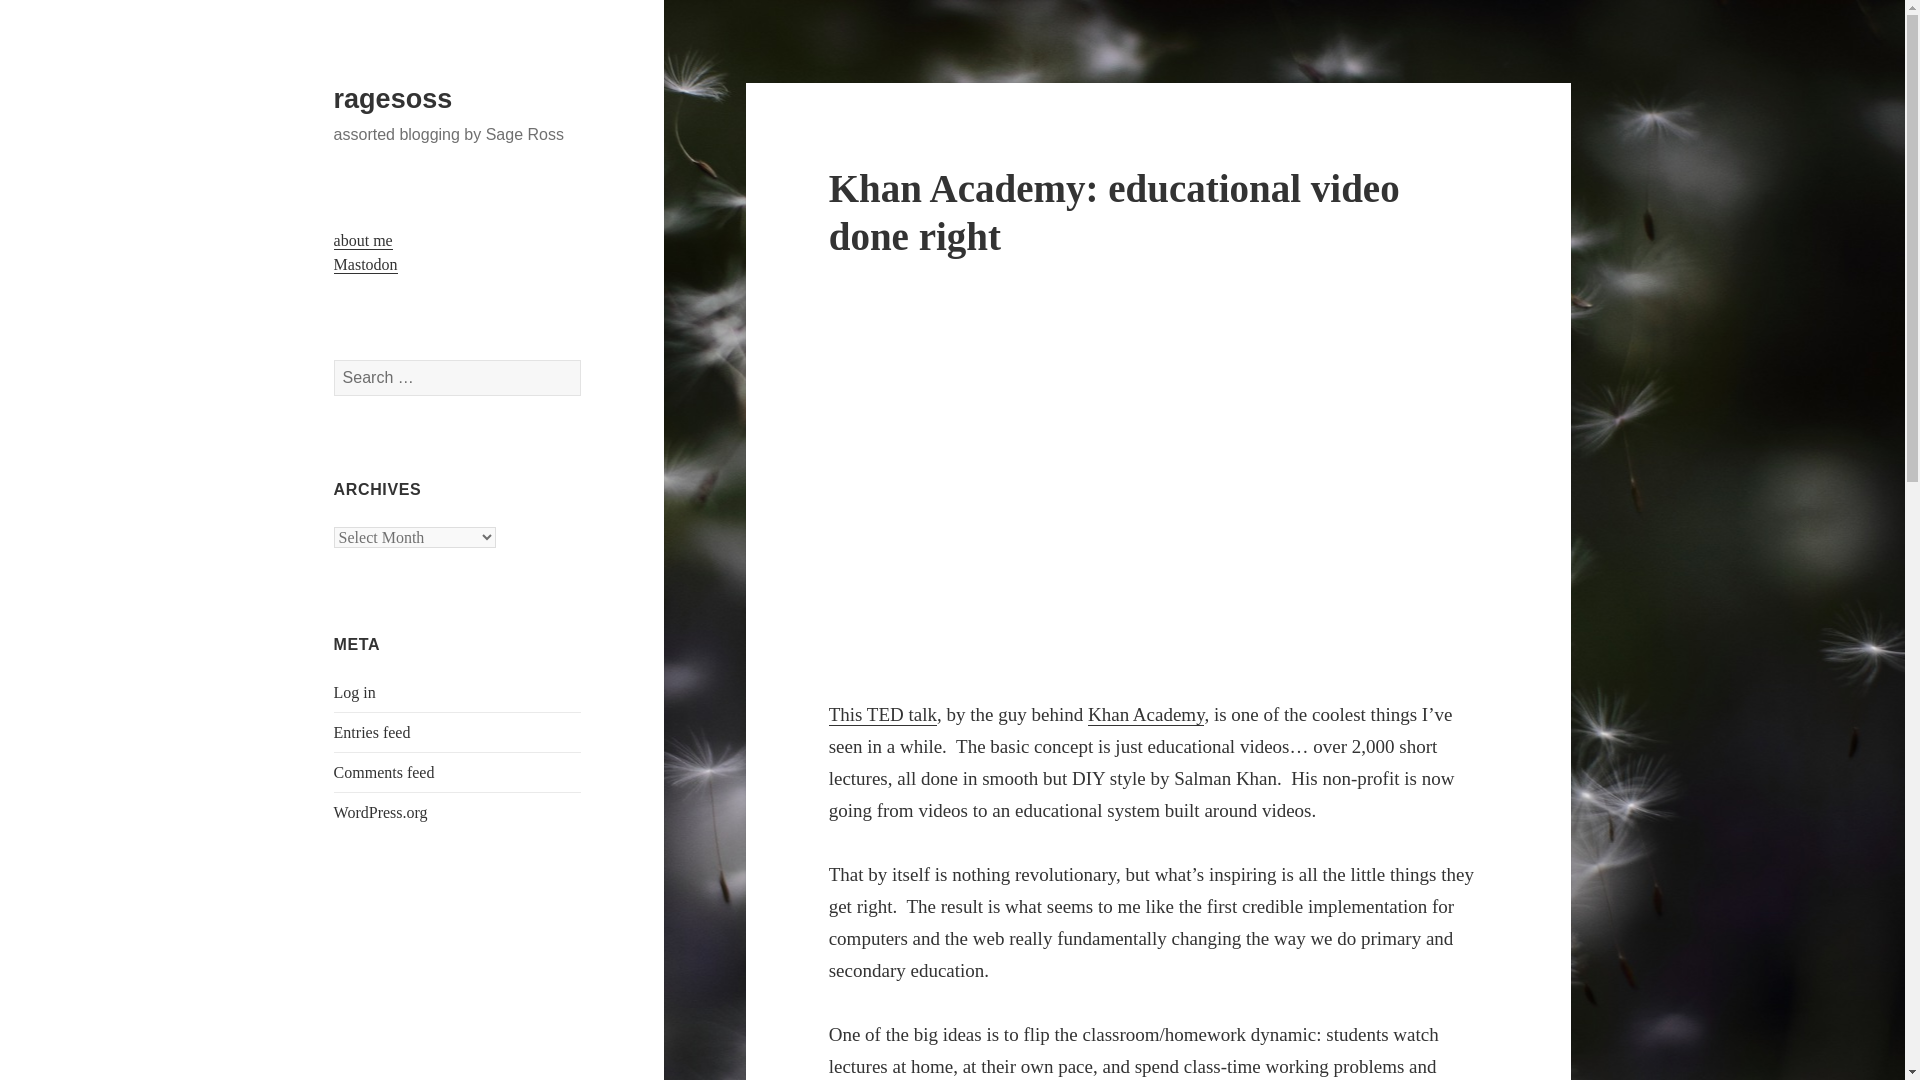 The image size is (1920, 1080). What do you see at coordinates (1146, 714) in the screenshot?
I see `Khan Academy` at bounding box center [1146, 714].